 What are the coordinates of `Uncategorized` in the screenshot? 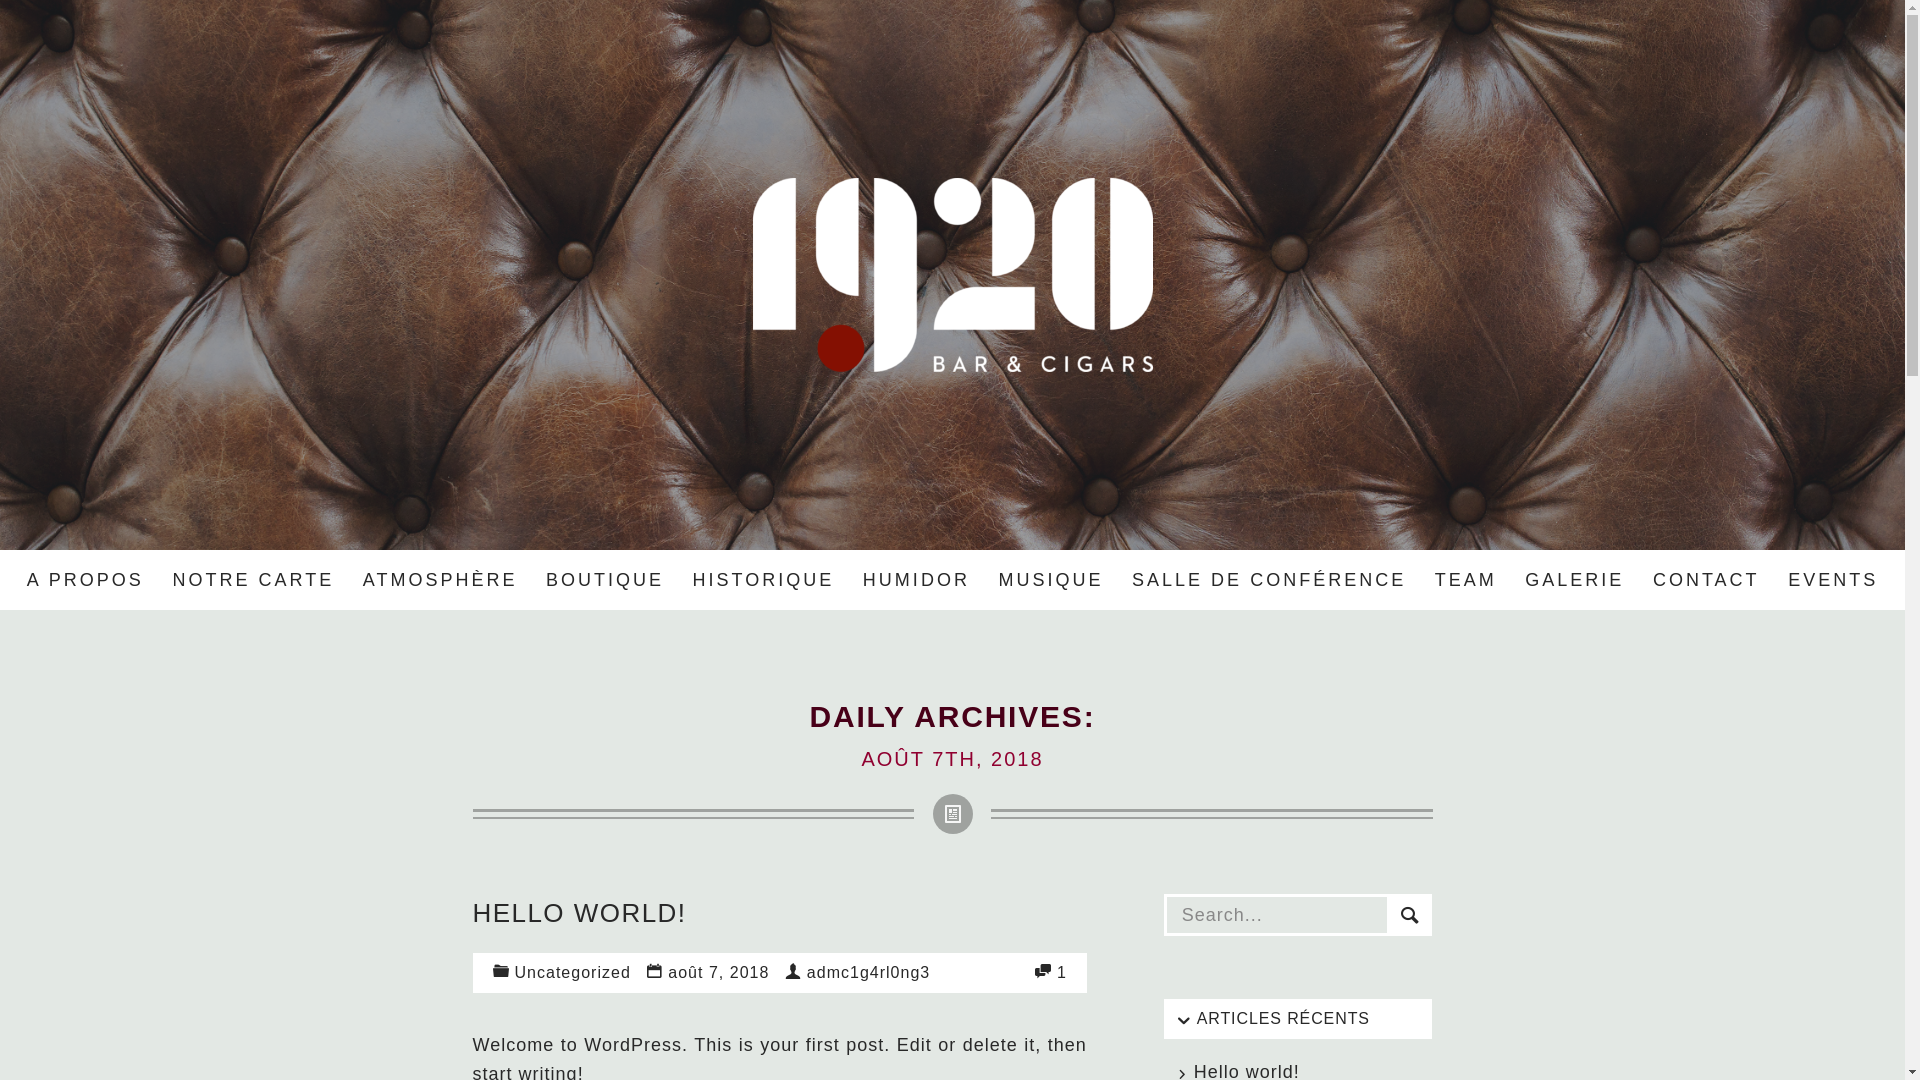 It's located at (570, 972).